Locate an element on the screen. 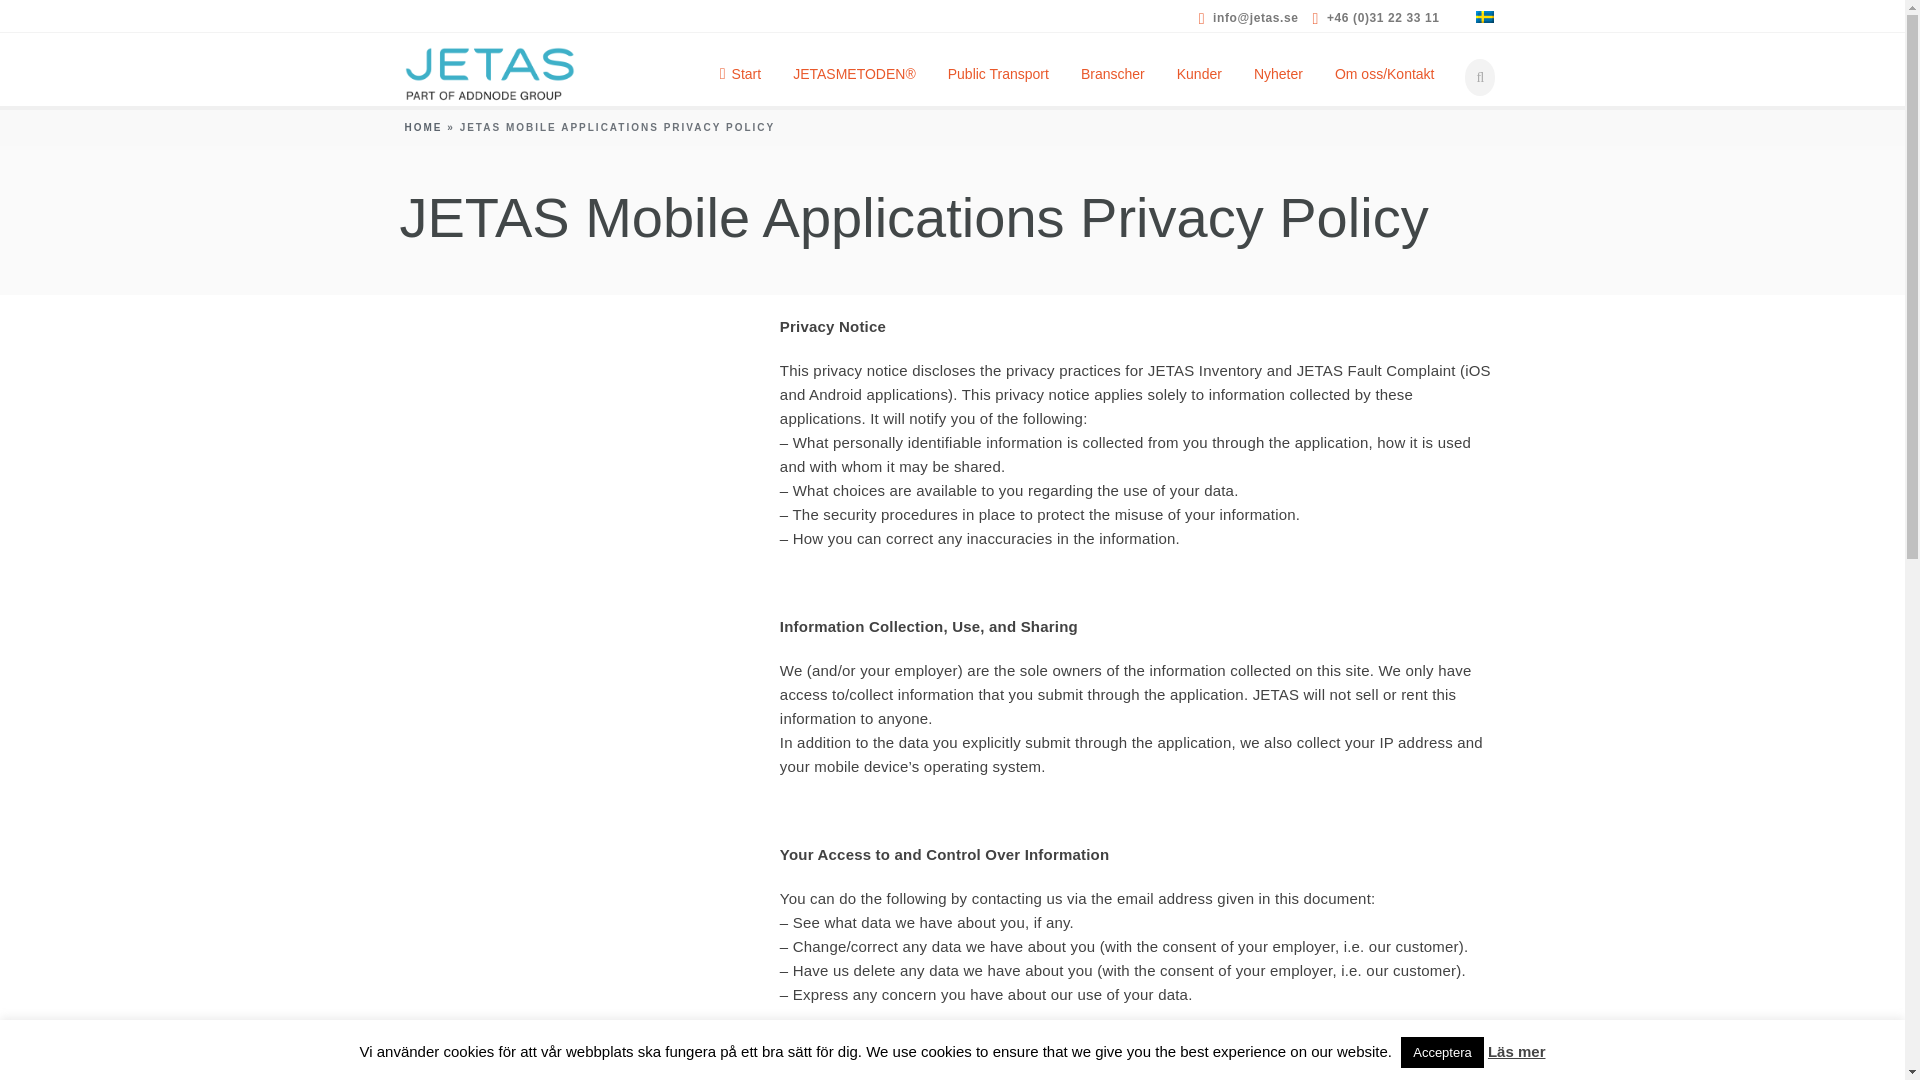 Image resolution: width=1920 pixels, height=1080 pixels. Svenska is located at coordinates (1484, 16).